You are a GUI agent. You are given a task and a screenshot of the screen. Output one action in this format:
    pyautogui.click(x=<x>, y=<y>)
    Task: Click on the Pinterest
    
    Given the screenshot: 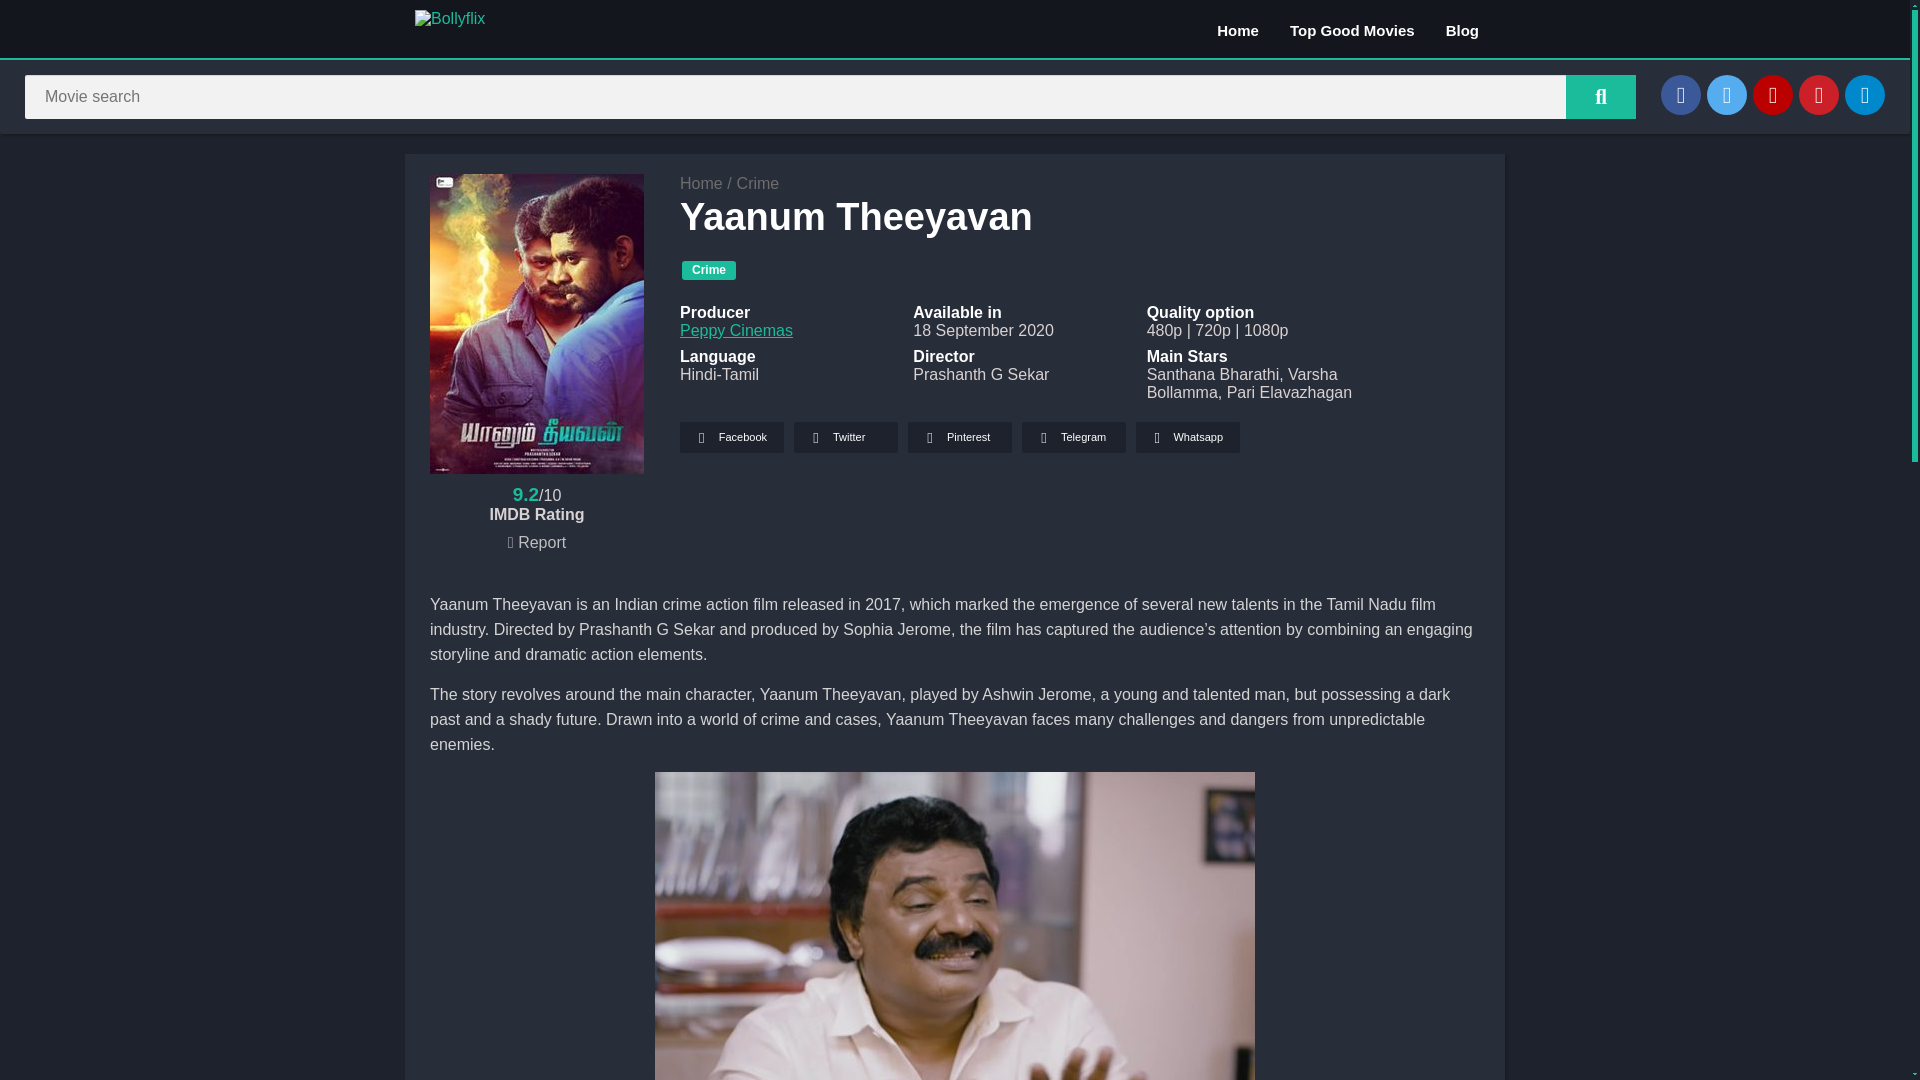 What is the action you would take?
    pyautogui.click(x=960, y=437)
    